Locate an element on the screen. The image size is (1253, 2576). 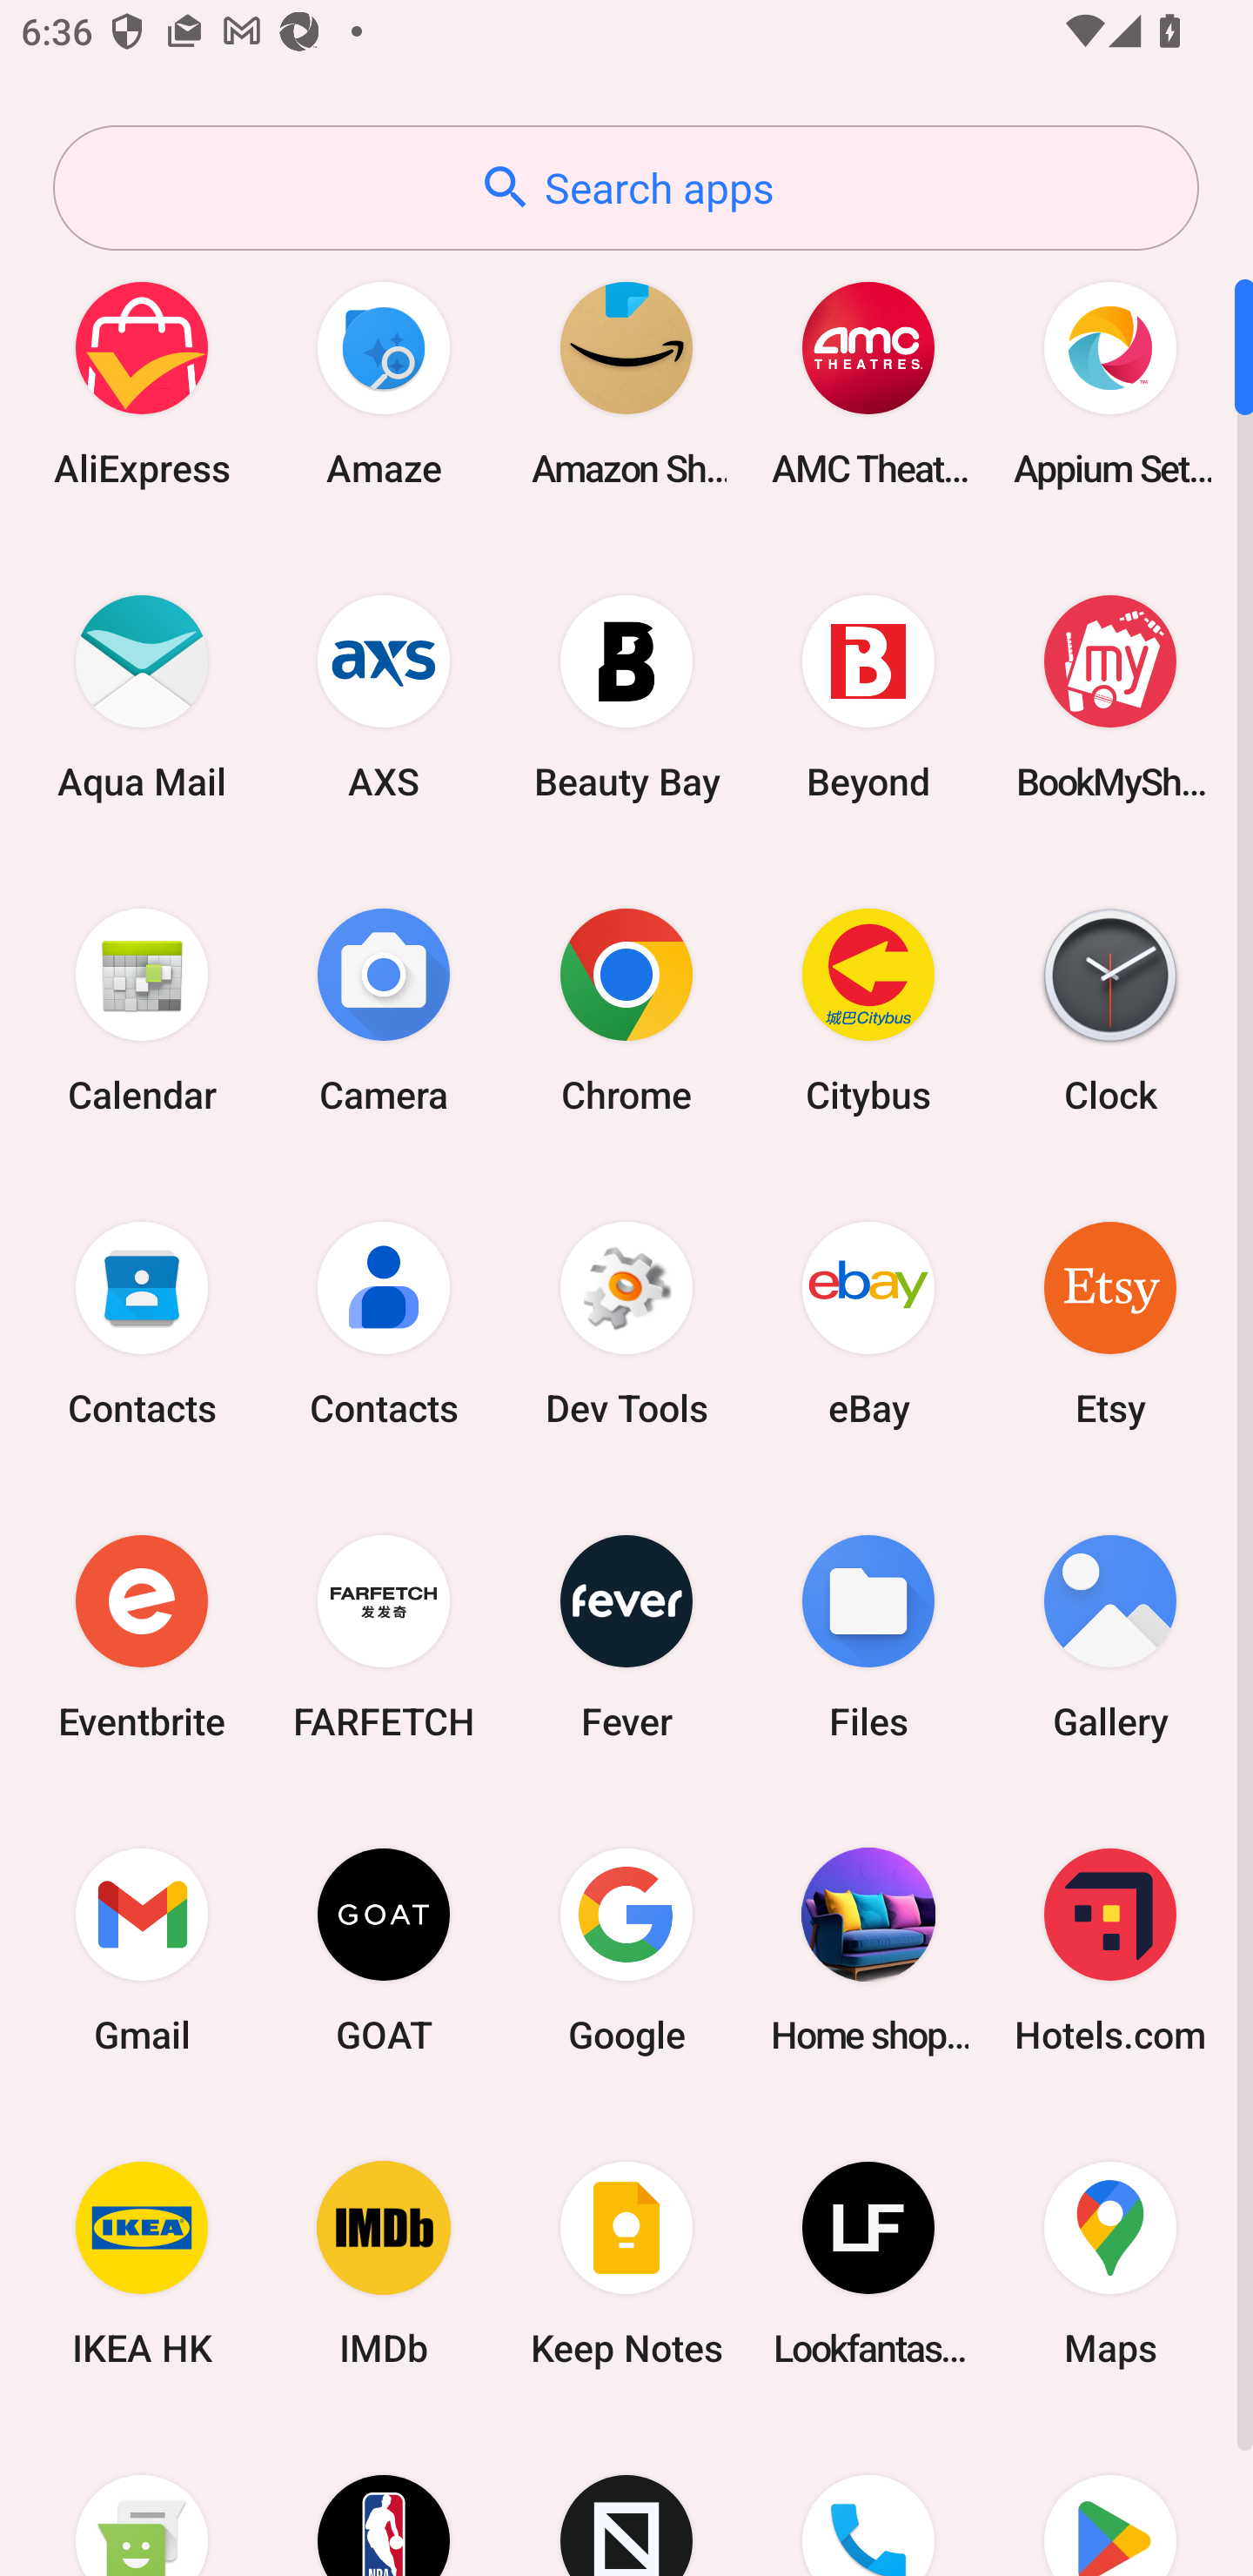
Home shopping is located at coordinates (868, 1949).